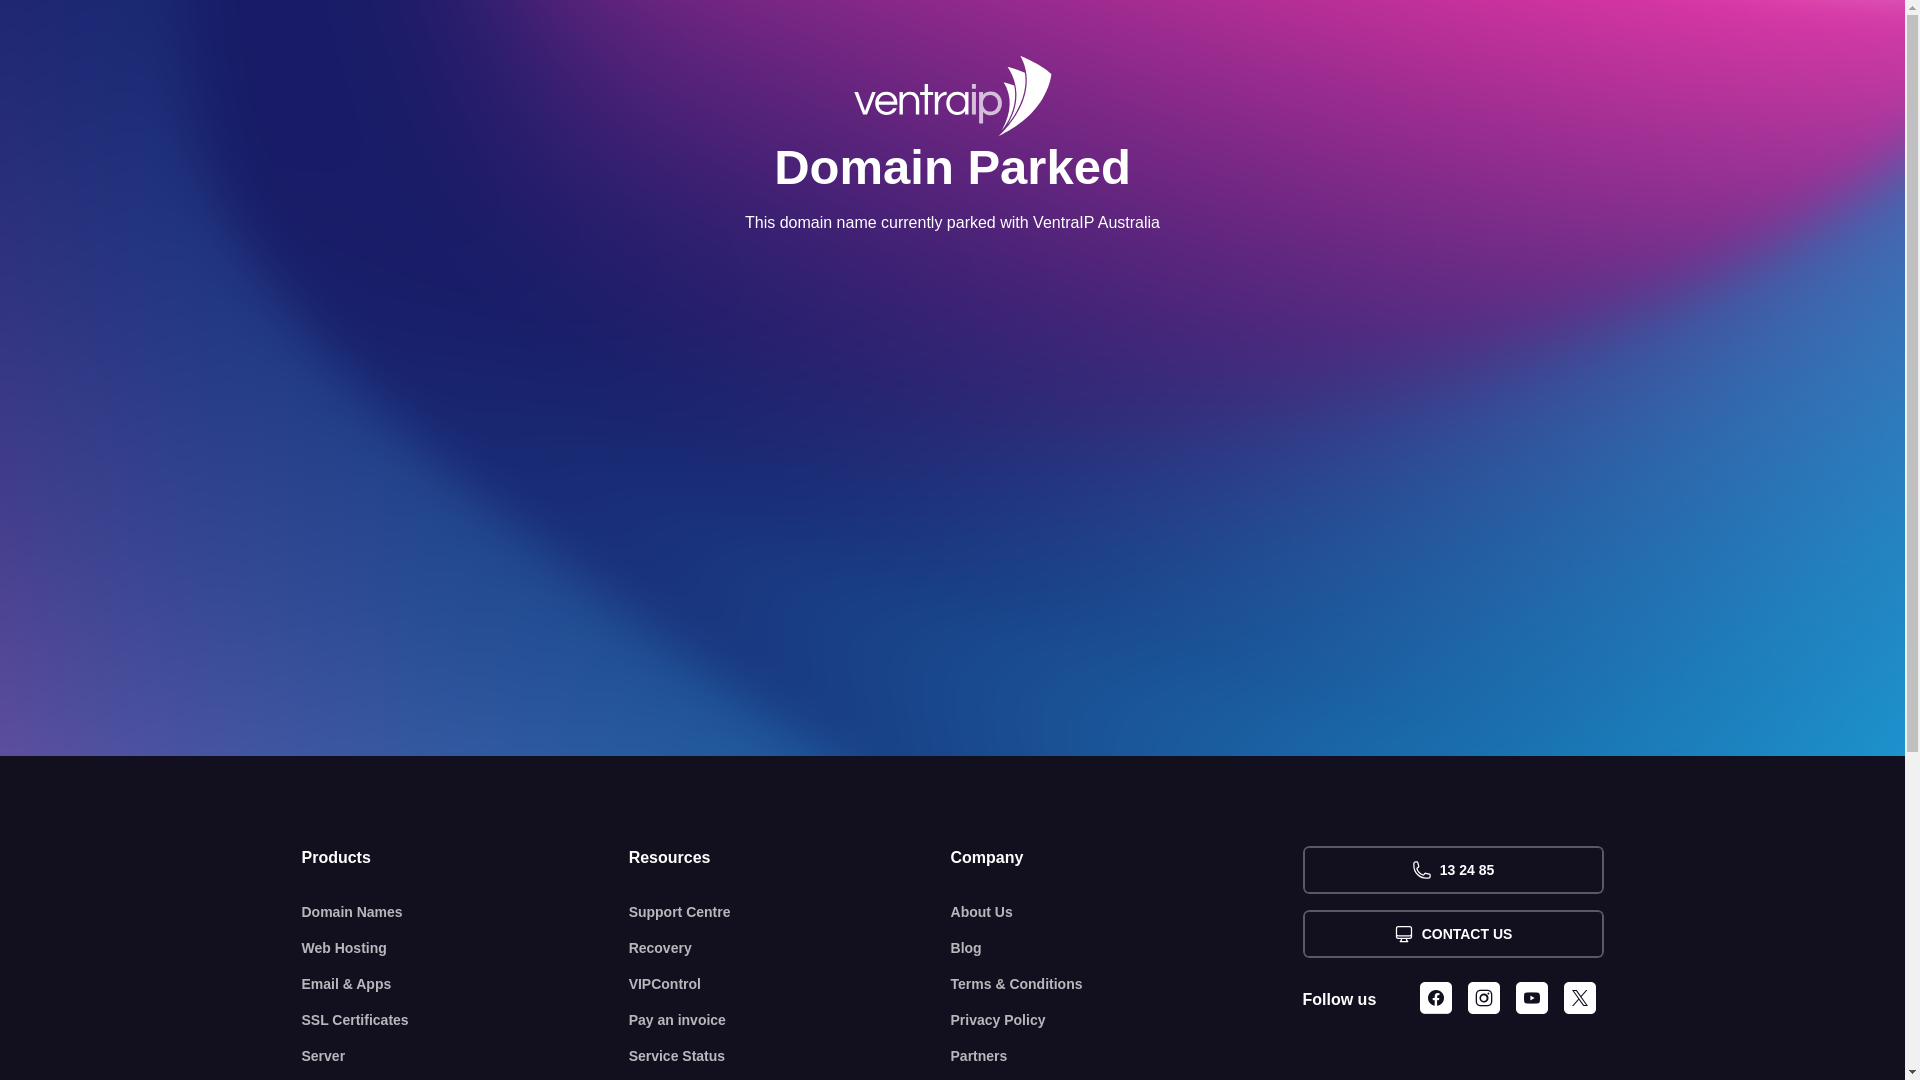 This screenshot has height=1080, width=1920. What do you see at coordinates (466, 912) in the screenshot?
I see `Domain Names` at bounding box center [466, 912].